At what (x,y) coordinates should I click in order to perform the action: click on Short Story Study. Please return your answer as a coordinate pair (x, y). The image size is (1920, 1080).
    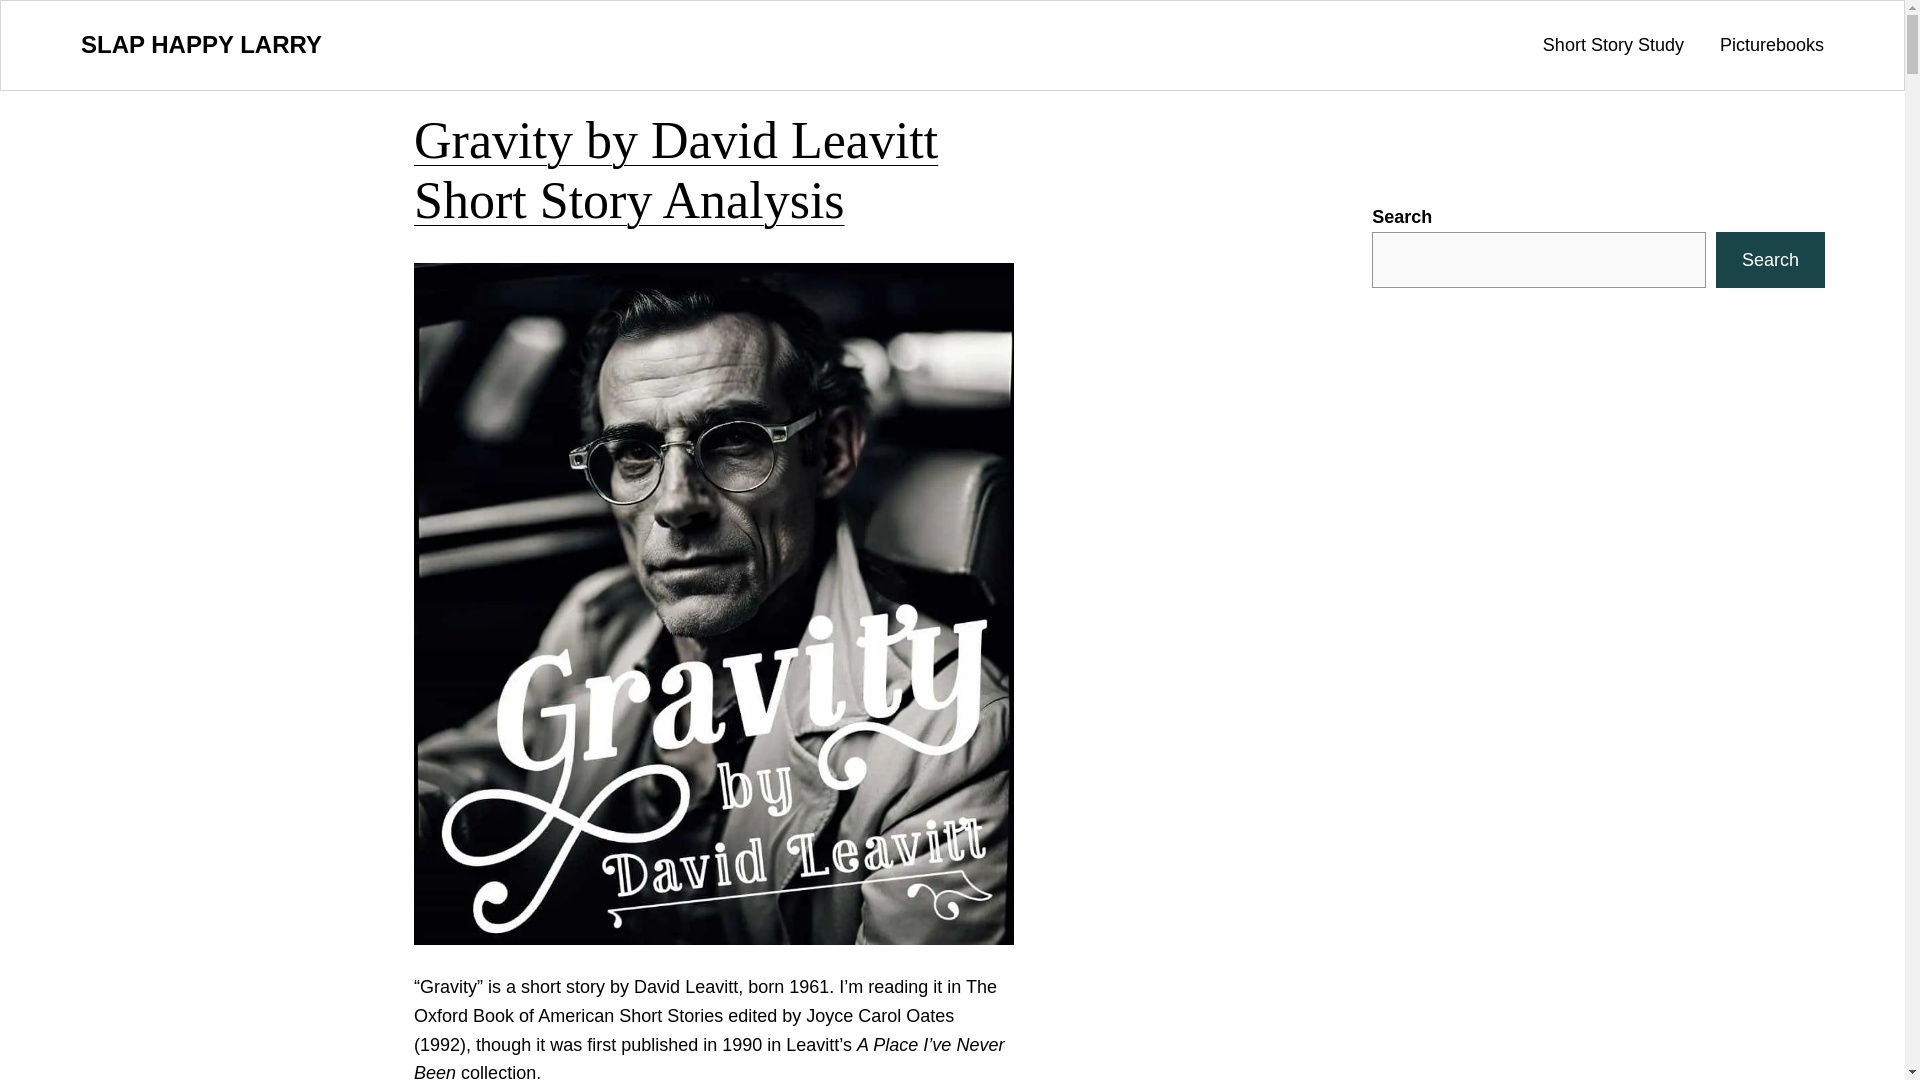
    Looking at the image, I should click on (1613, 46).